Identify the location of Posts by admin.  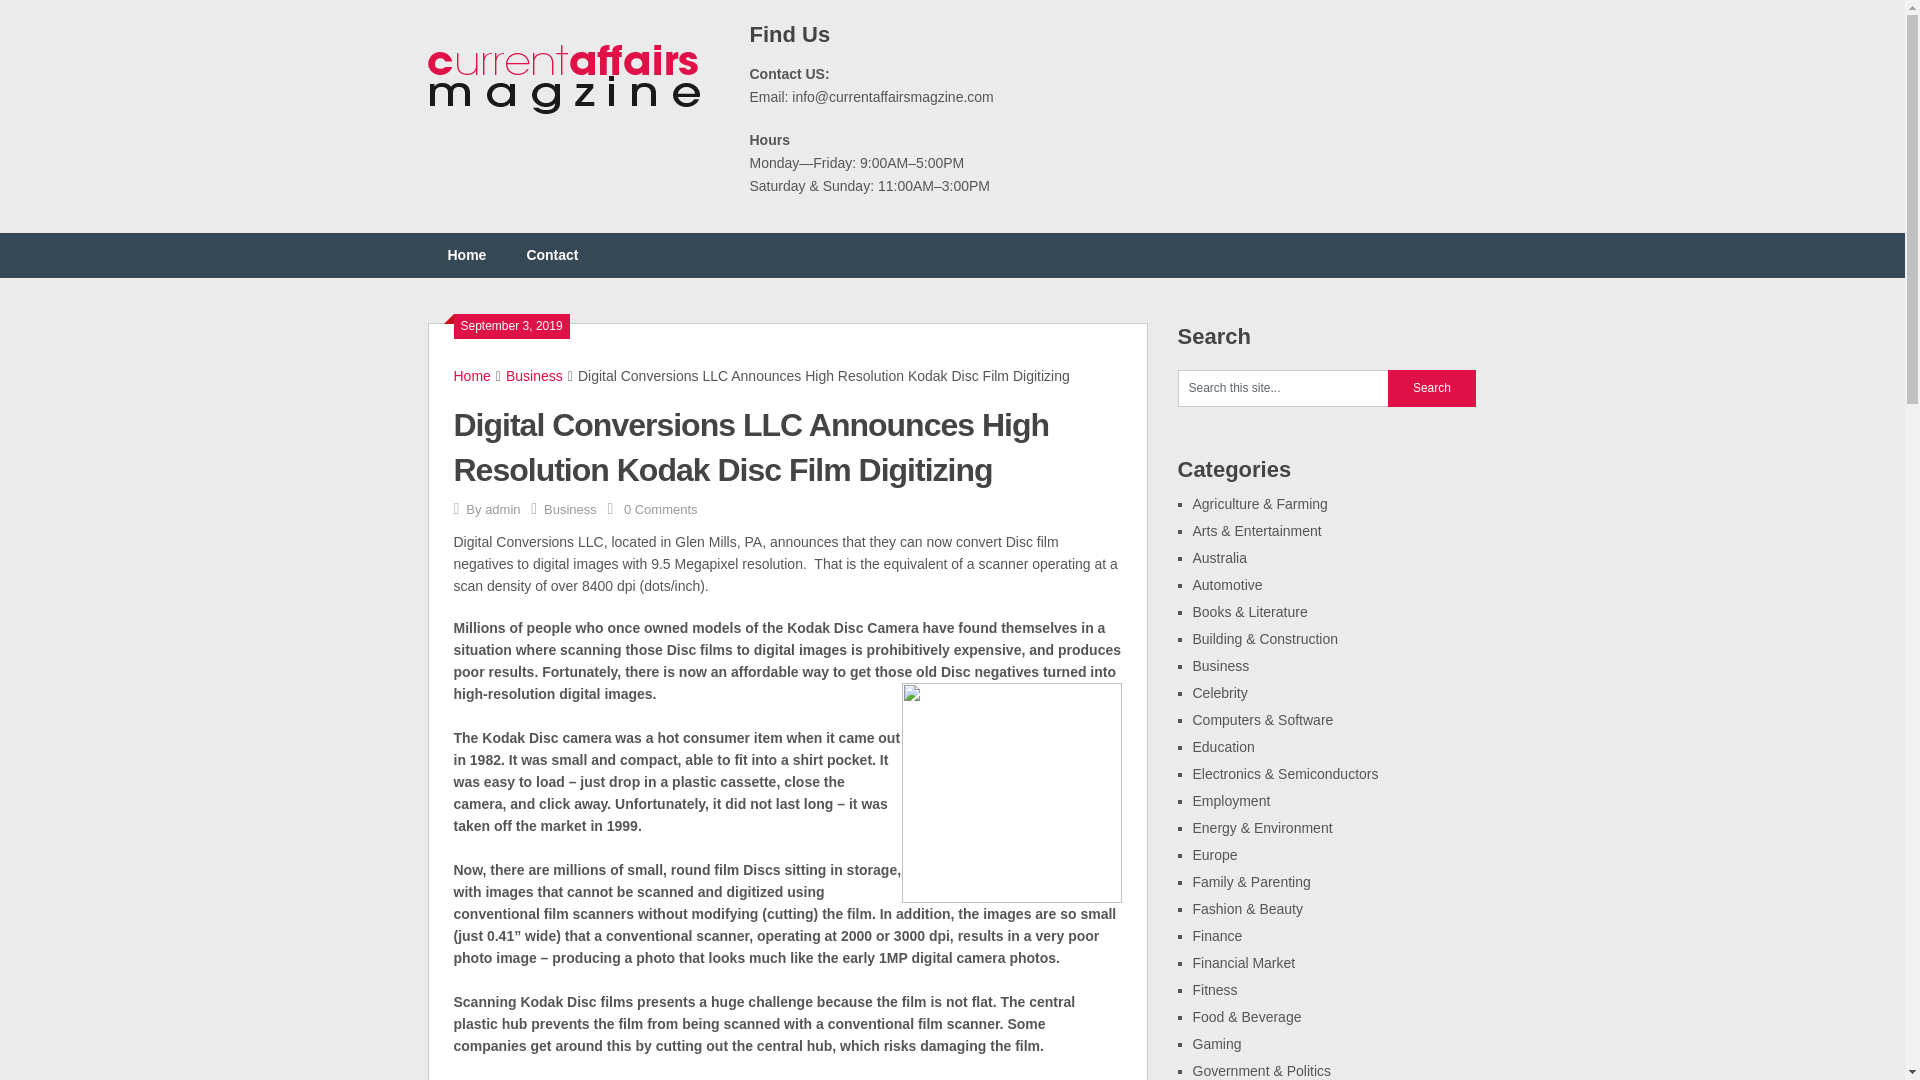
(502, 510).